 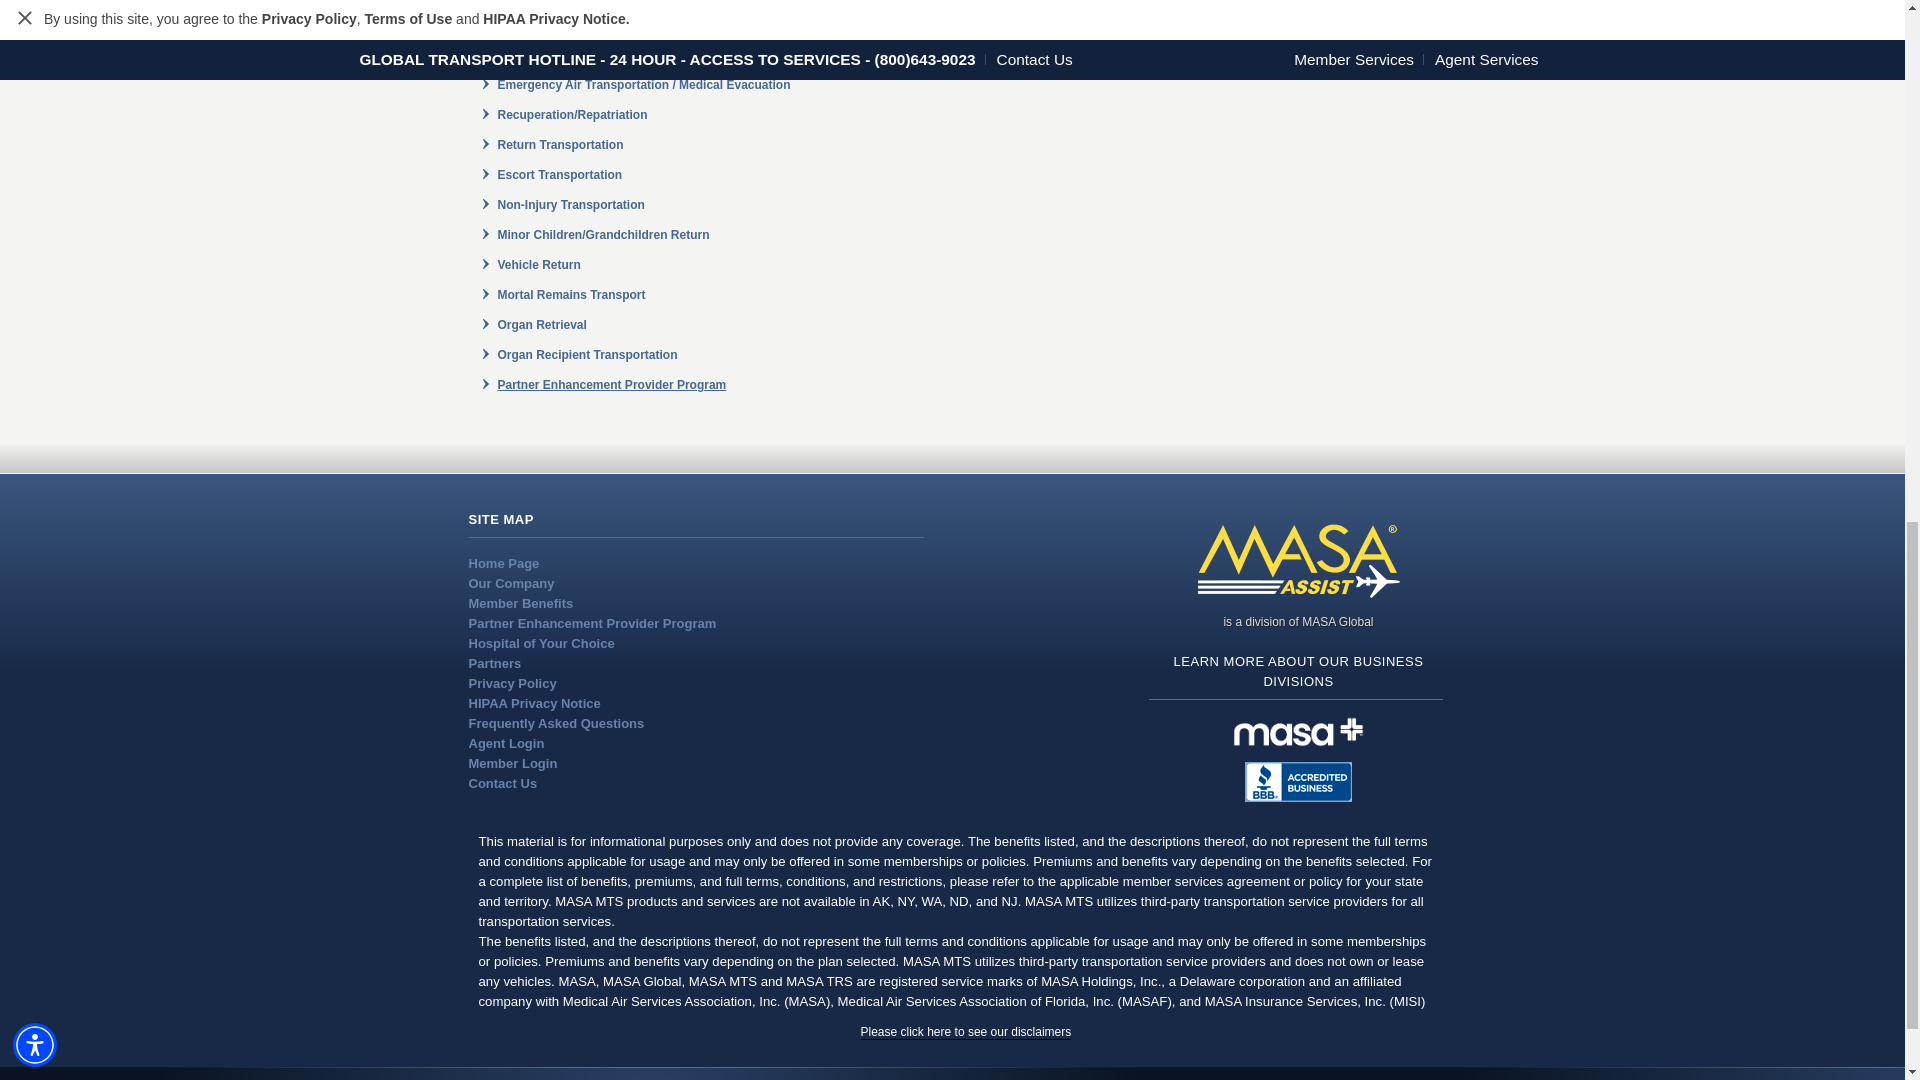 What do you see at coordinates (512, 764) in the screenshot?
I see `Member Login` at bounding box center [512, 764].